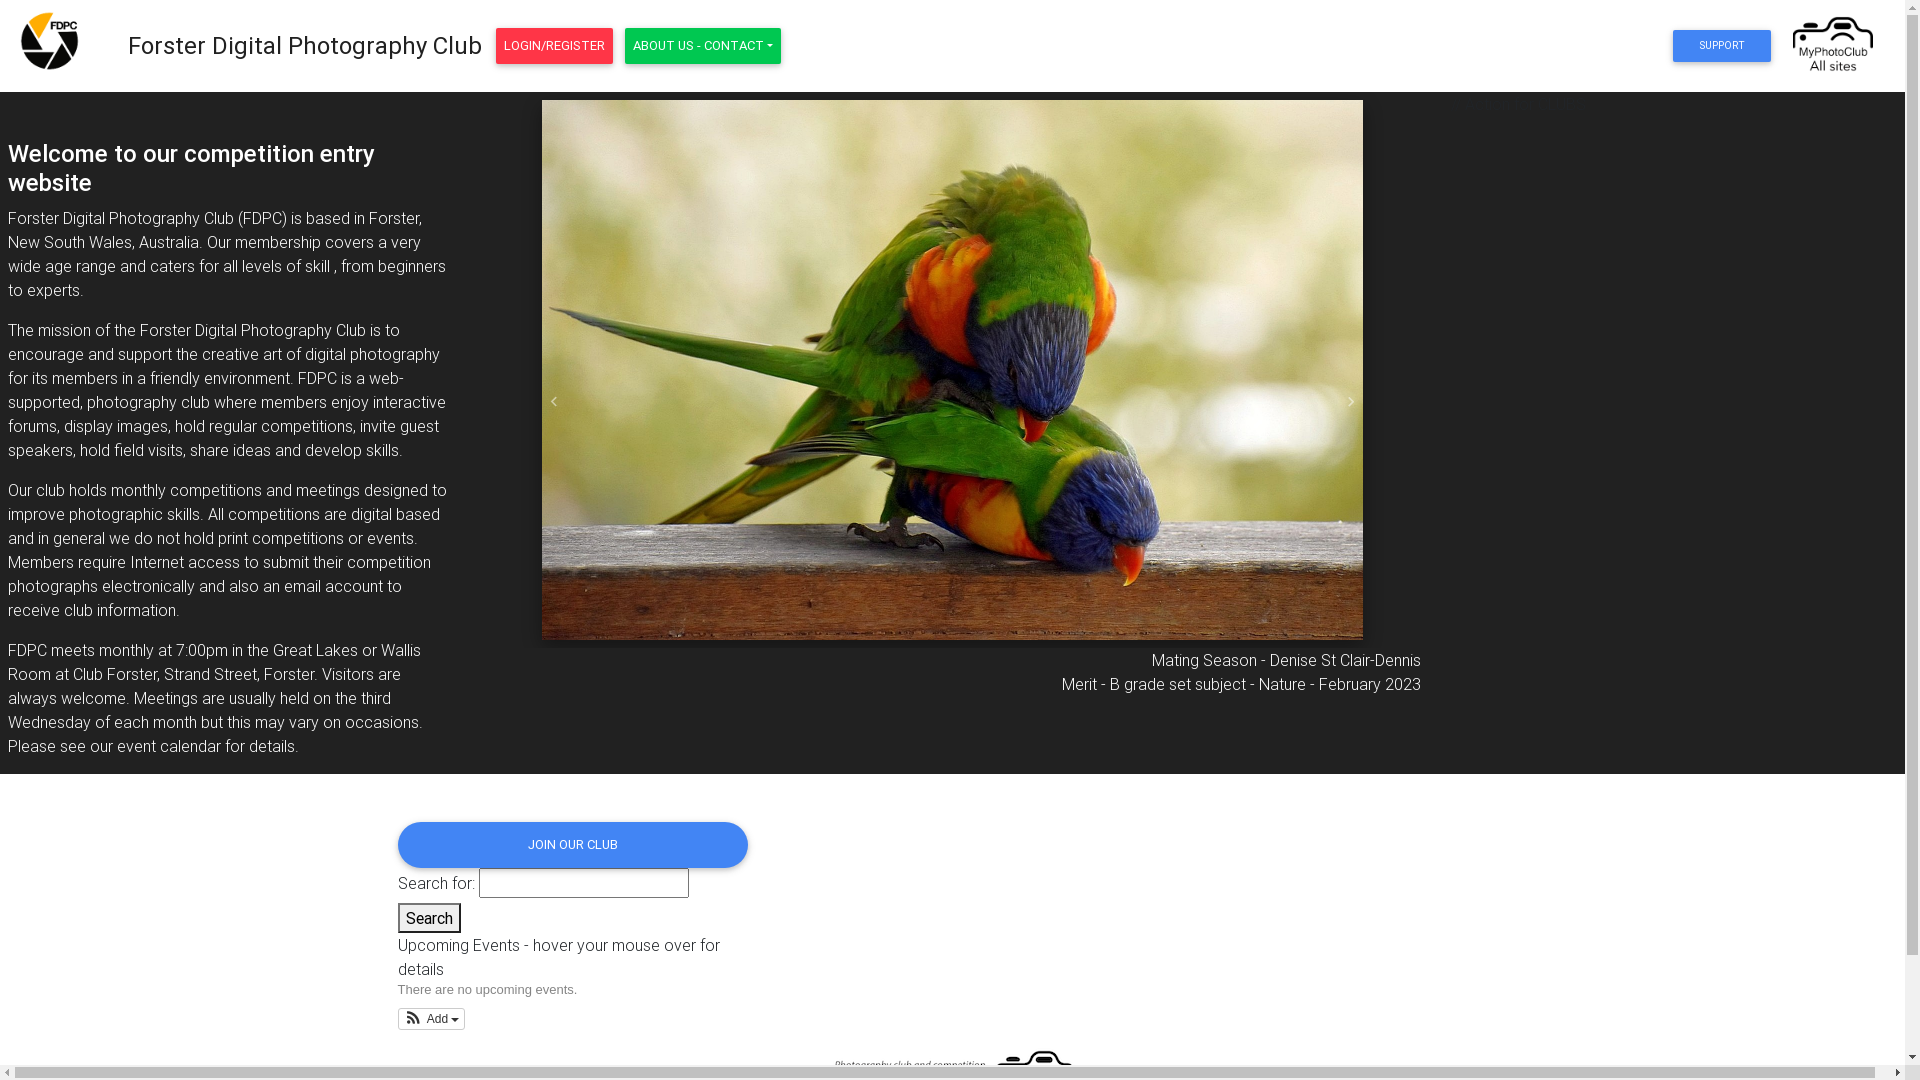 The image size is (1920, 1080). Describe the element at coordinates (1352, 402) in the screenshot. I see `Next` at that location.